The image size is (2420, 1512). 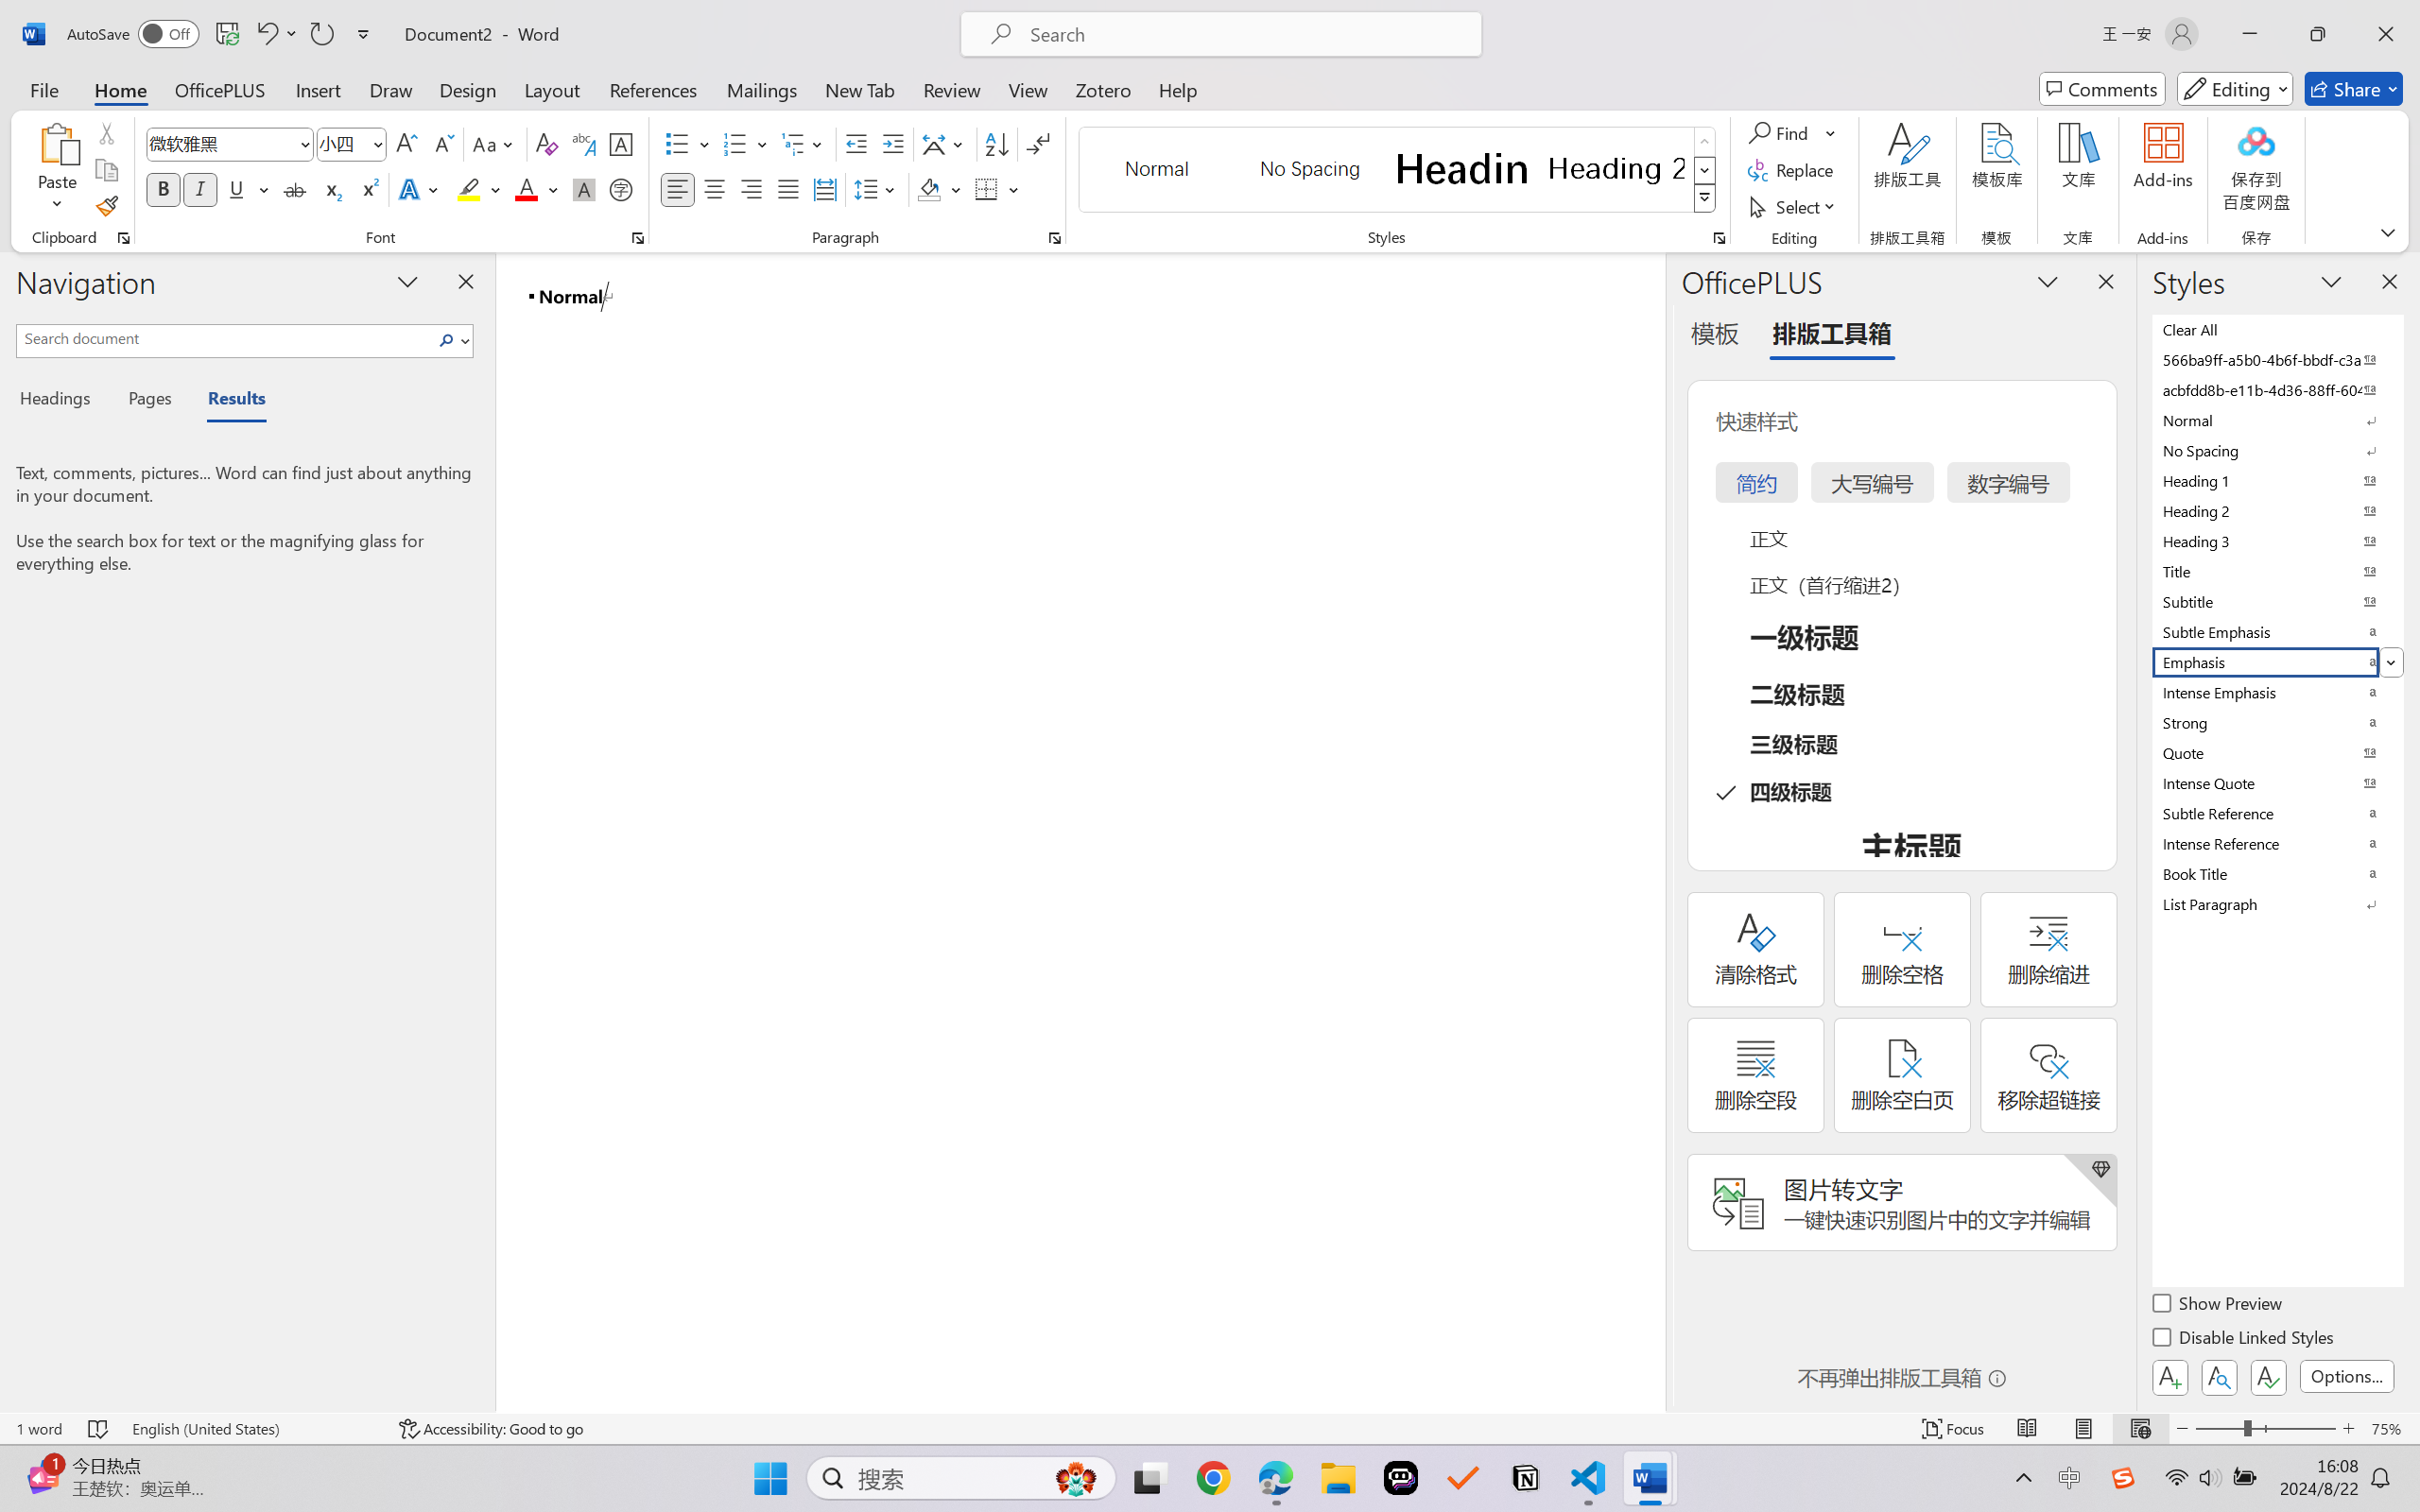 I want to click on Font Color, so click(x=537, y=189).